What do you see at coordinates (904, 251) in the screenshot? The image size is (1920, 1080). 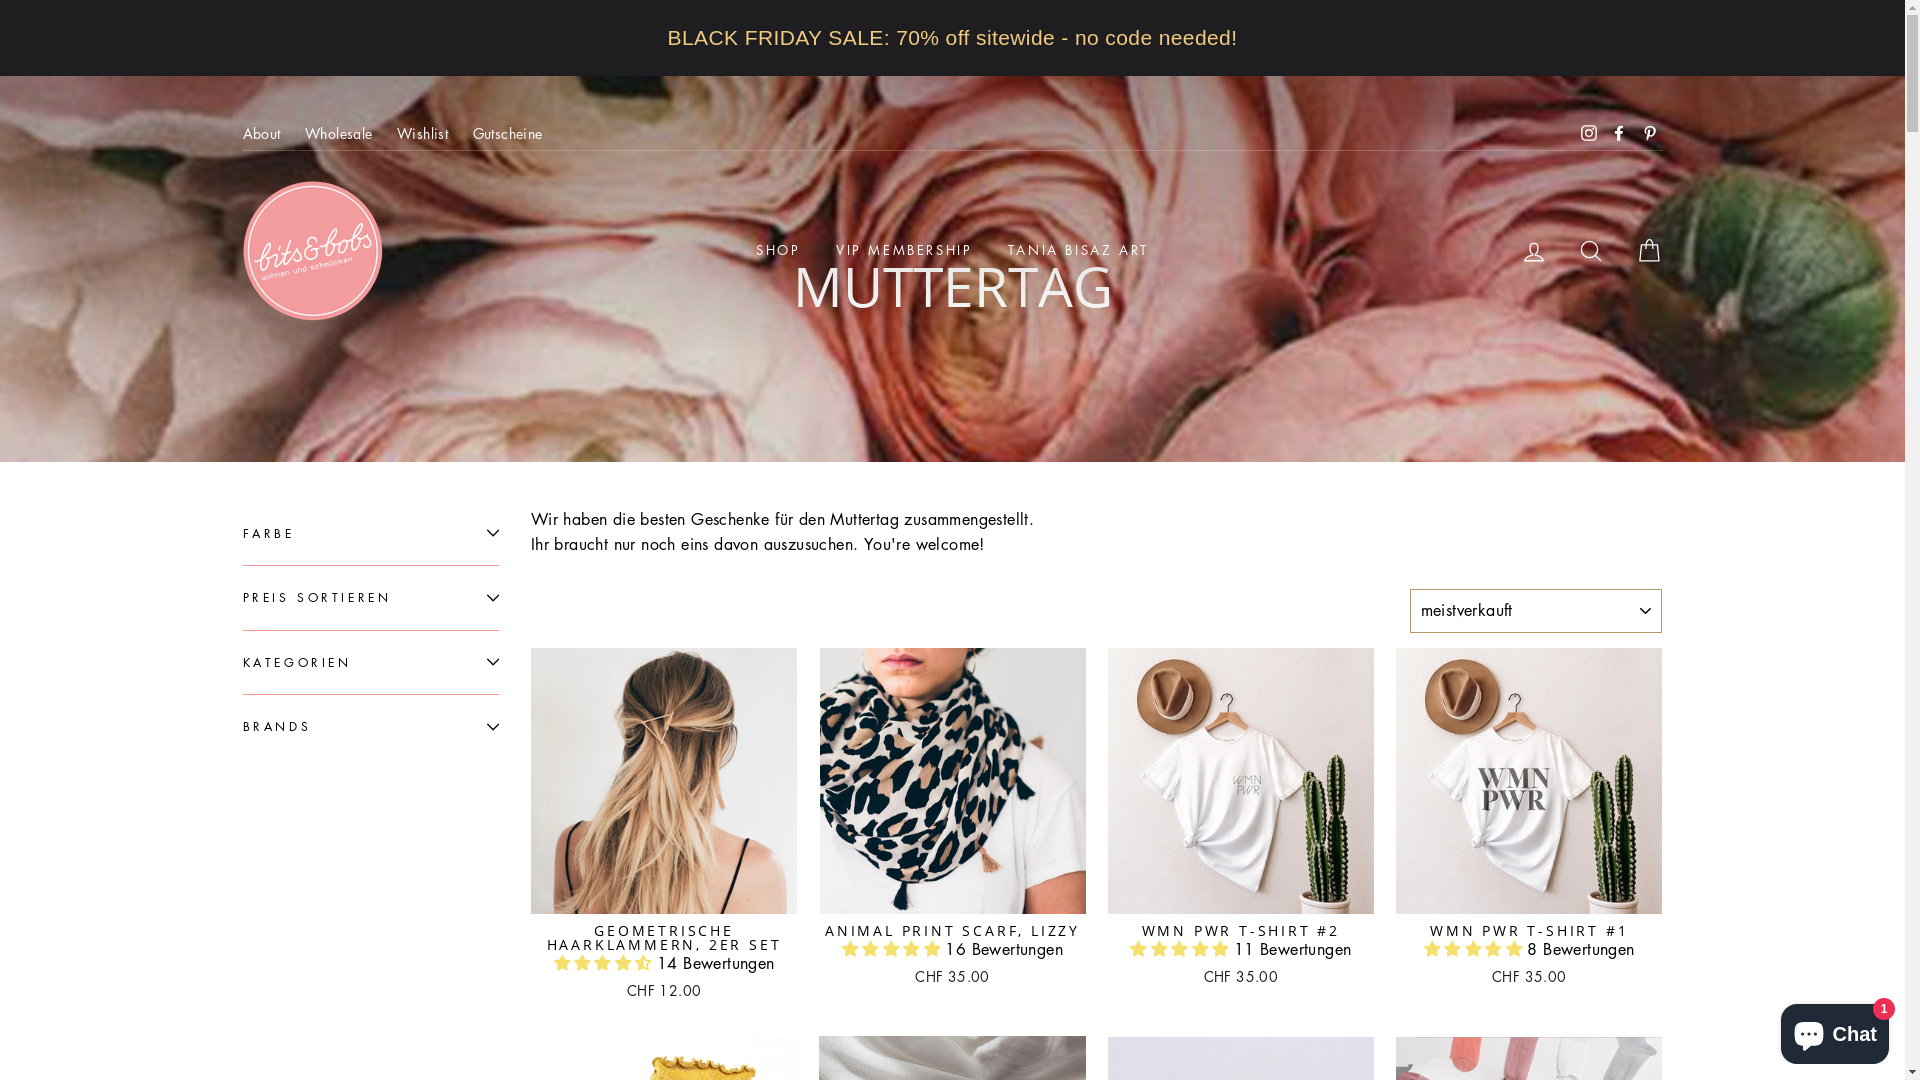 I see `VIP MEMBERSHIP` at bounding box center [904, 251].